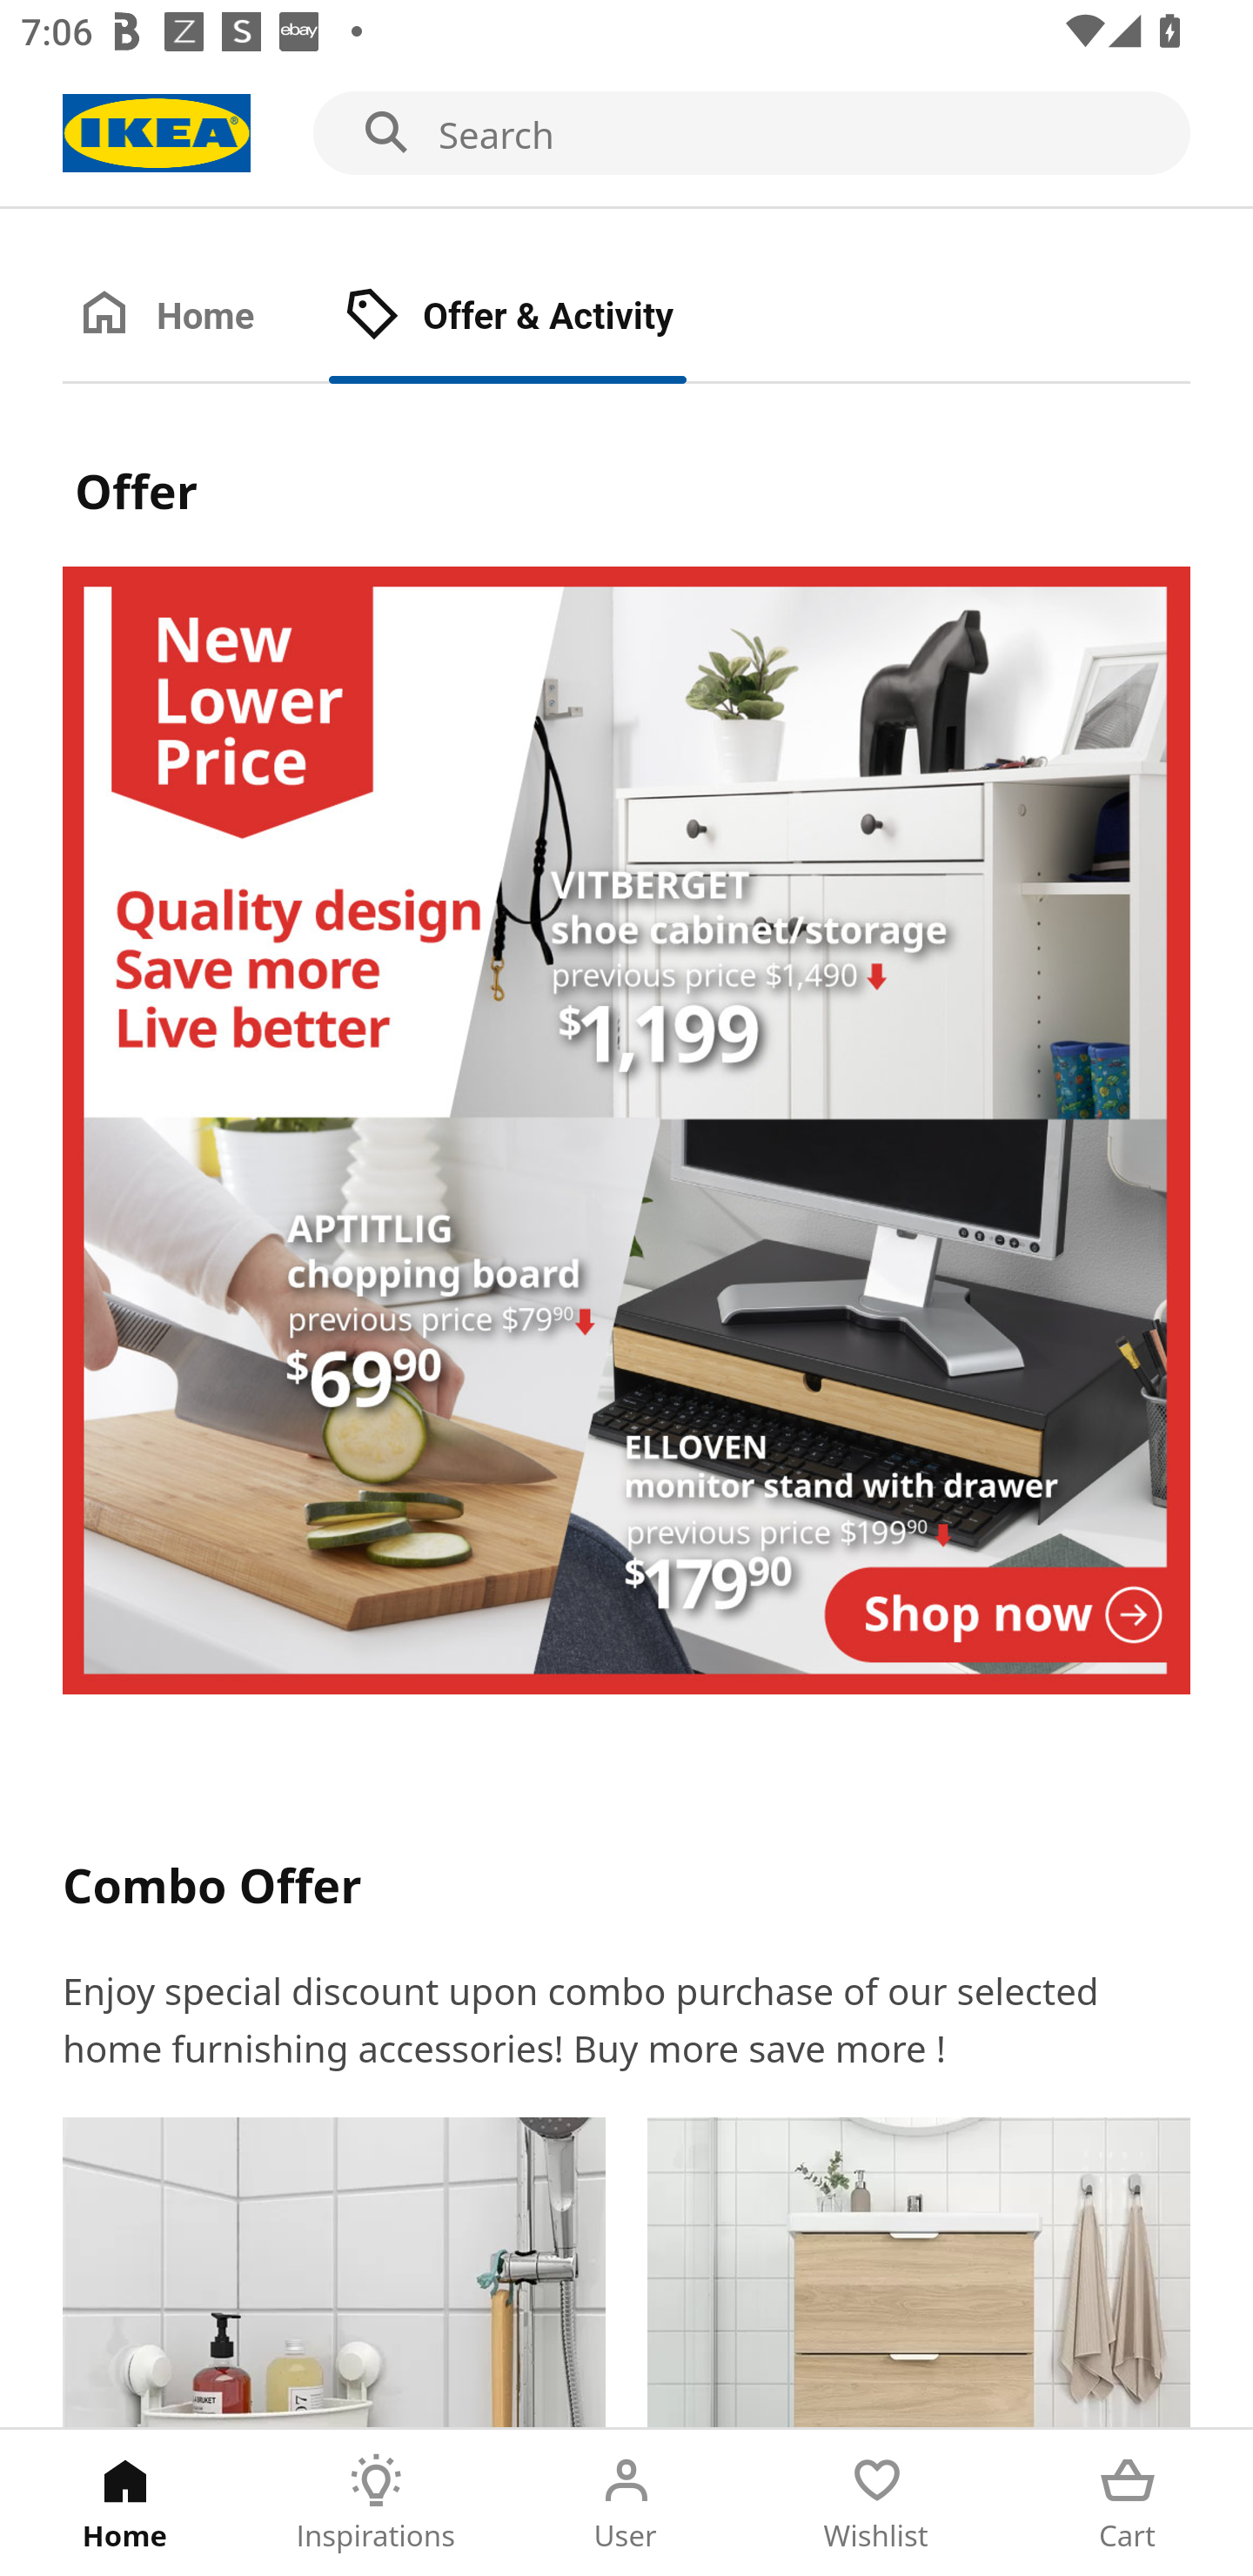 The width and height of the screenshot is (1253, 2576). I want to click on Home
Tab 1 of 5, so click(125, 2503).